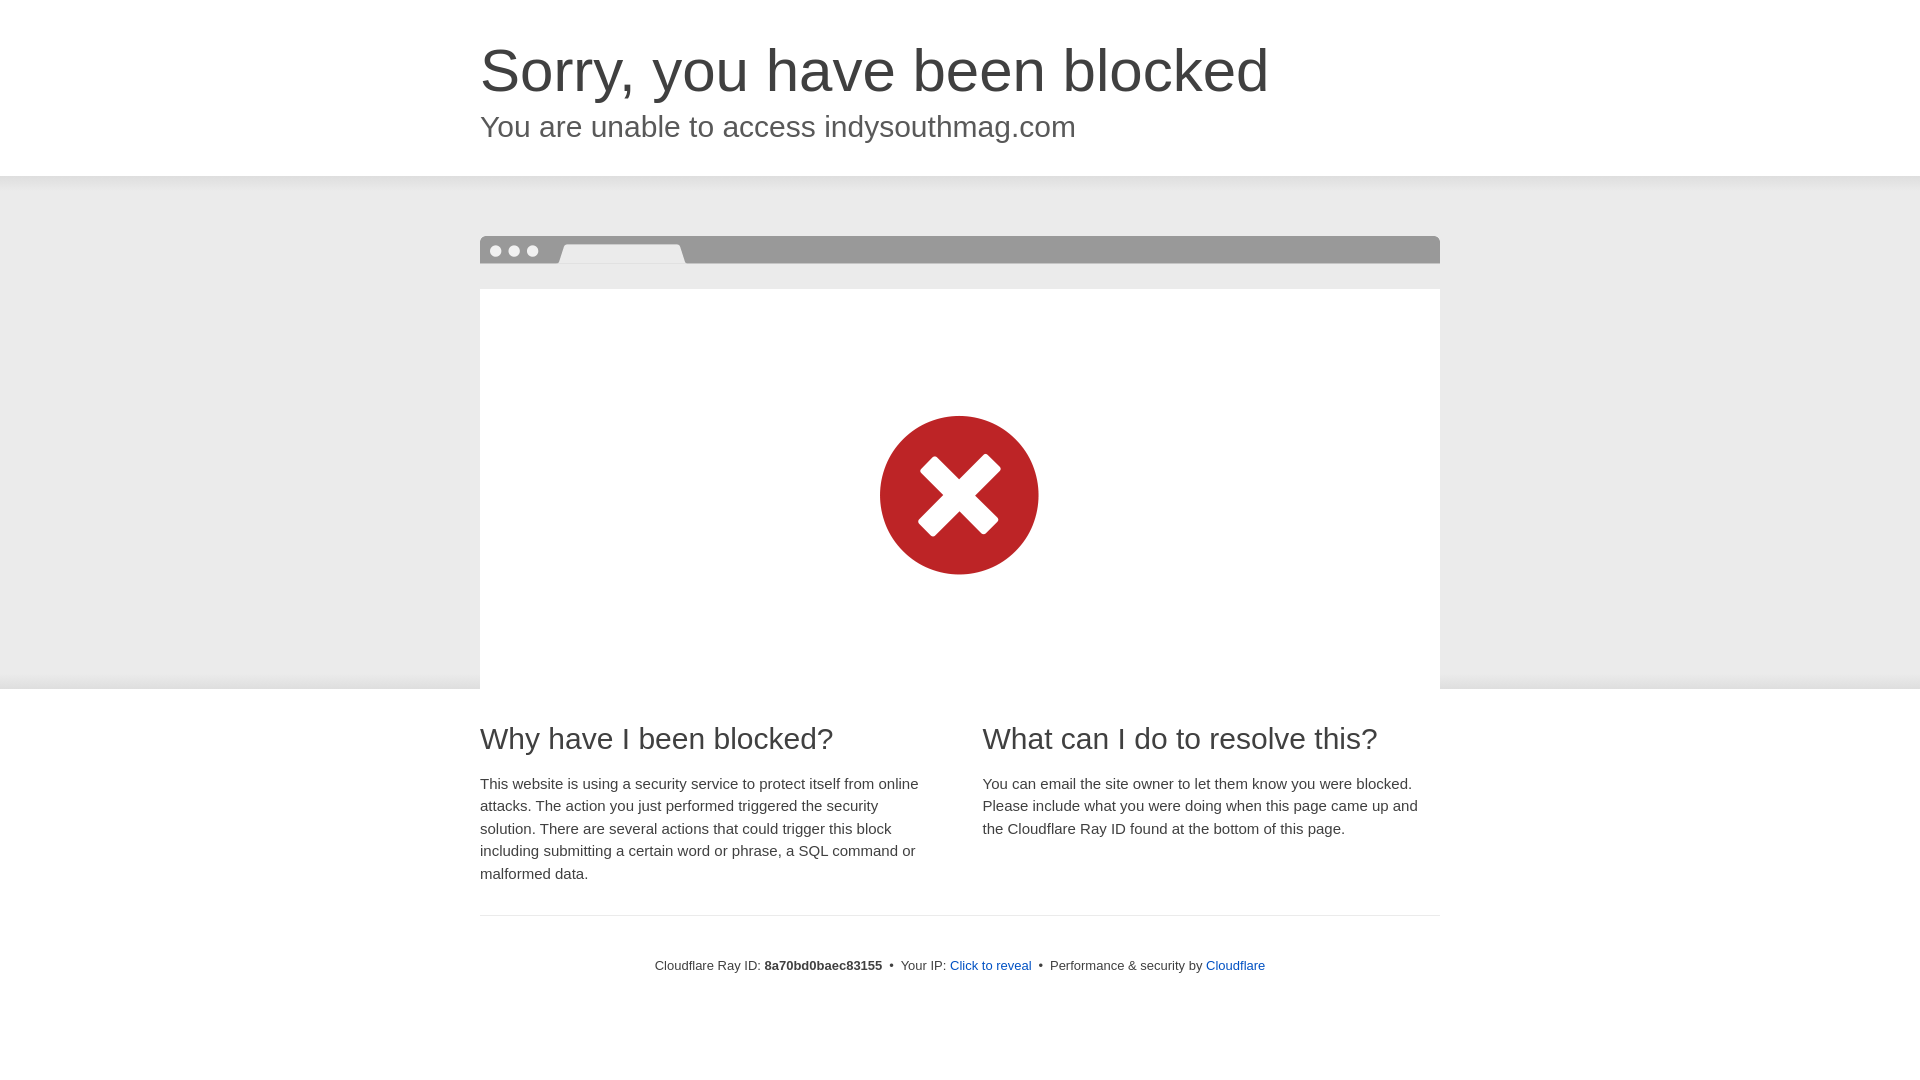 This screenshot has width=1920, height=1080. What do you see at coordinates (991, 966) in the screenshot?
I see `Click to reveal` at bounding box center [991, 966].